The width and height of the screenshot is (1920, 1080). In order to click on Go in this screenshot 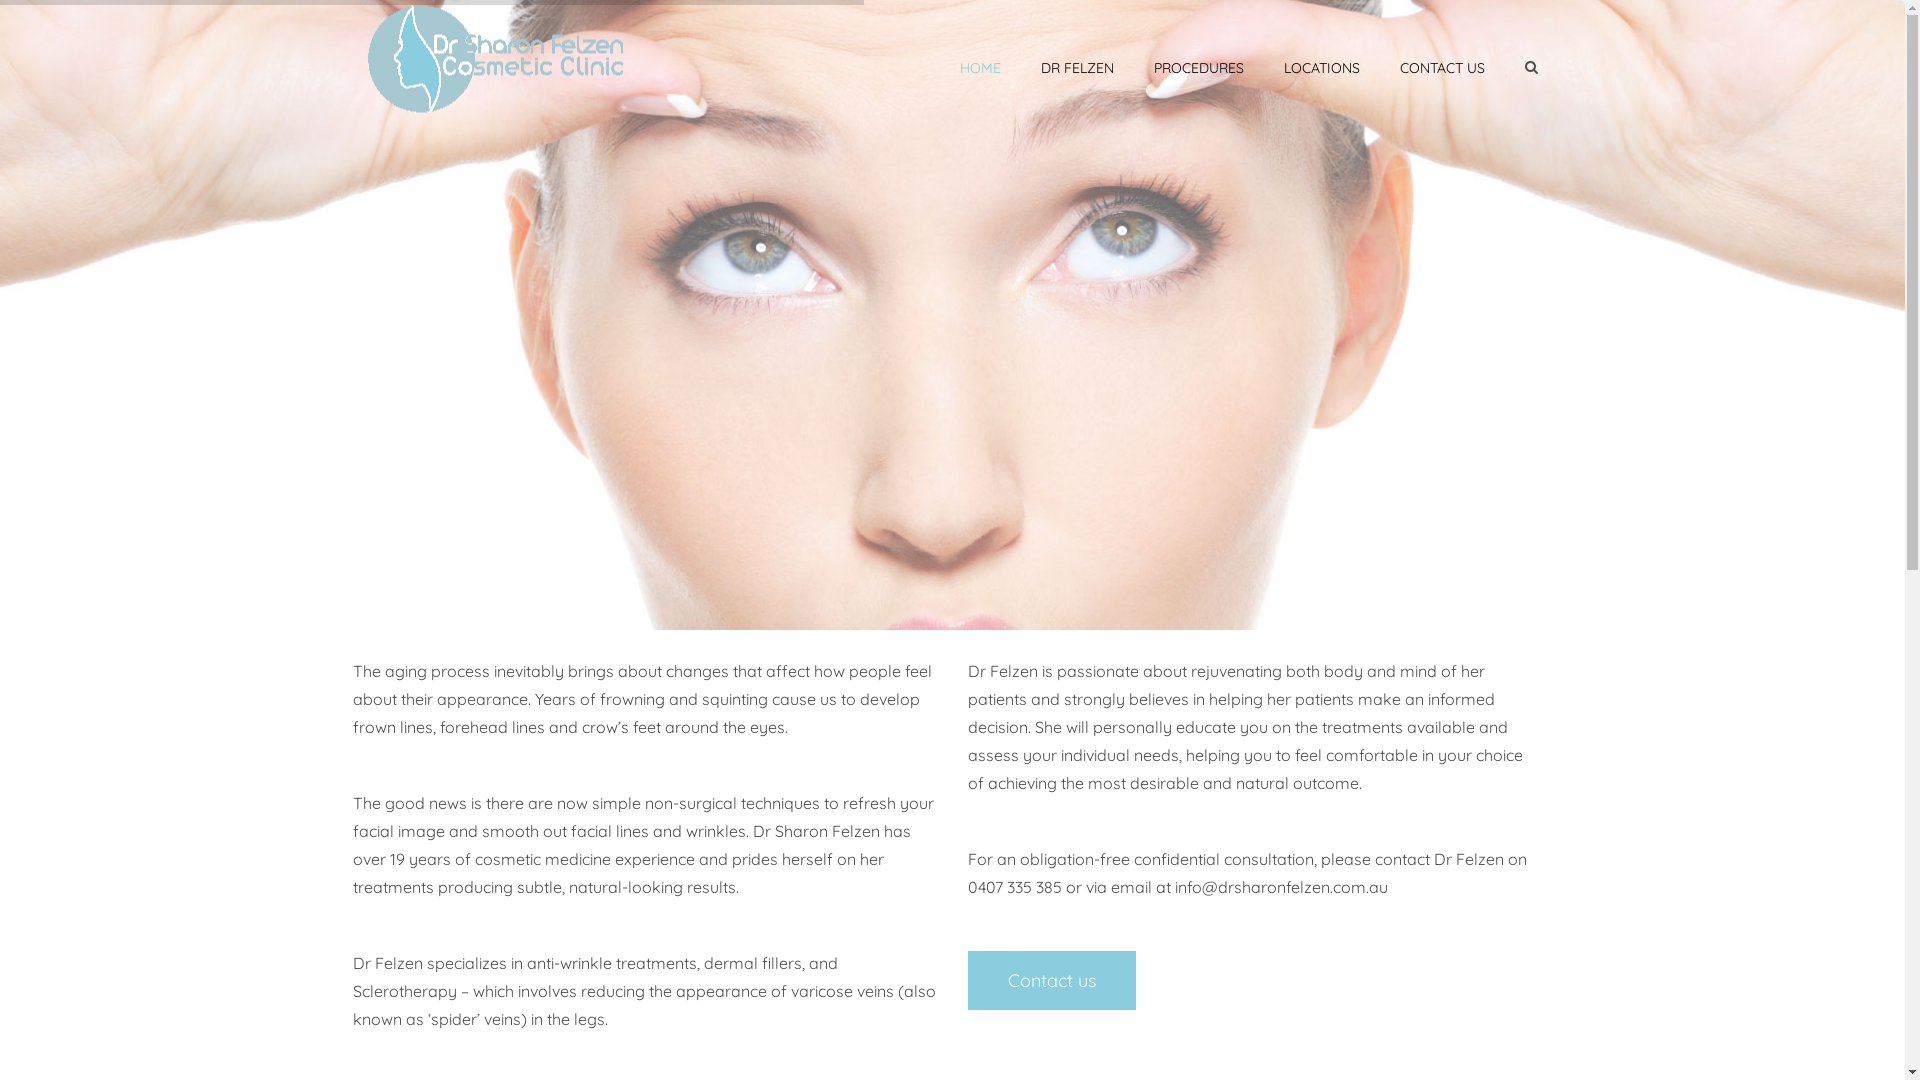, I will do `click(1513, 25)`.